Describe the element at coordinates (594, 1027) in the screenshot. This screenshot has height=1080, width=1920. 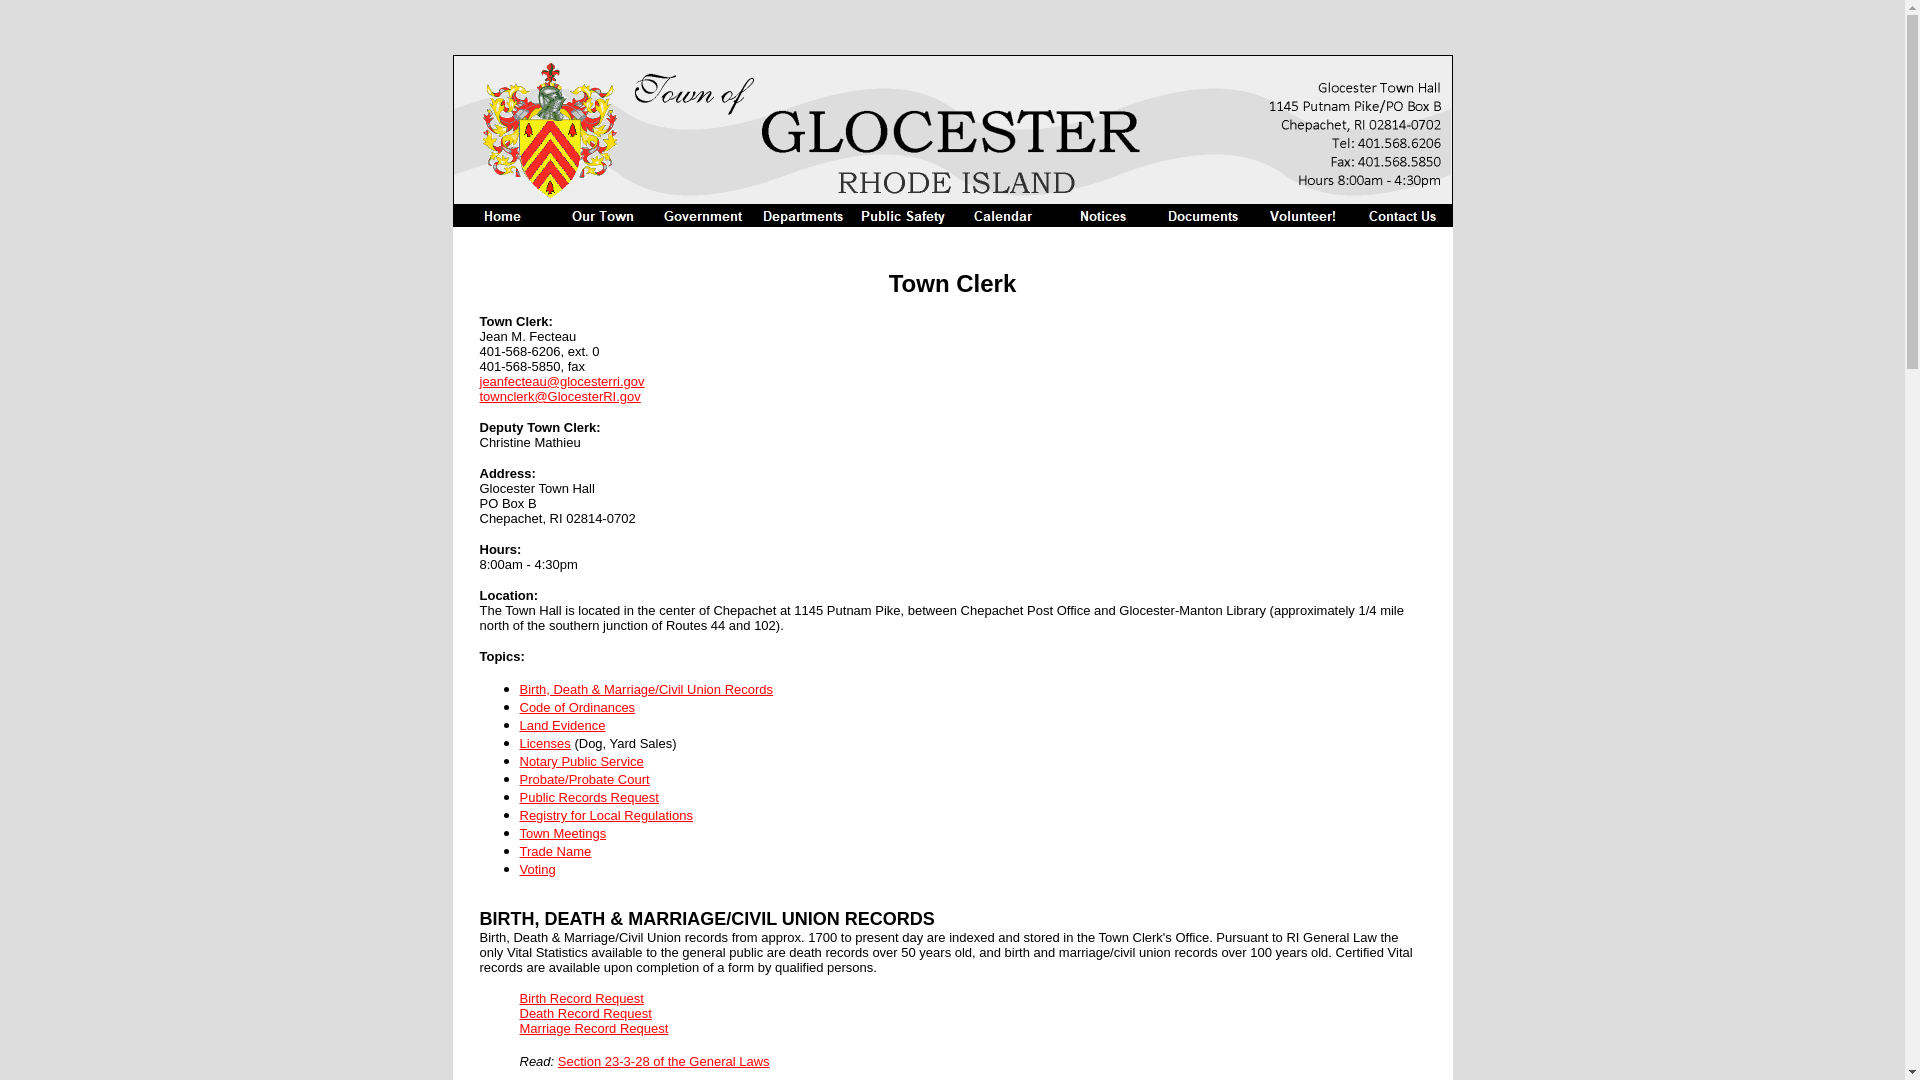
I see `Marriage Record Request` at that location.